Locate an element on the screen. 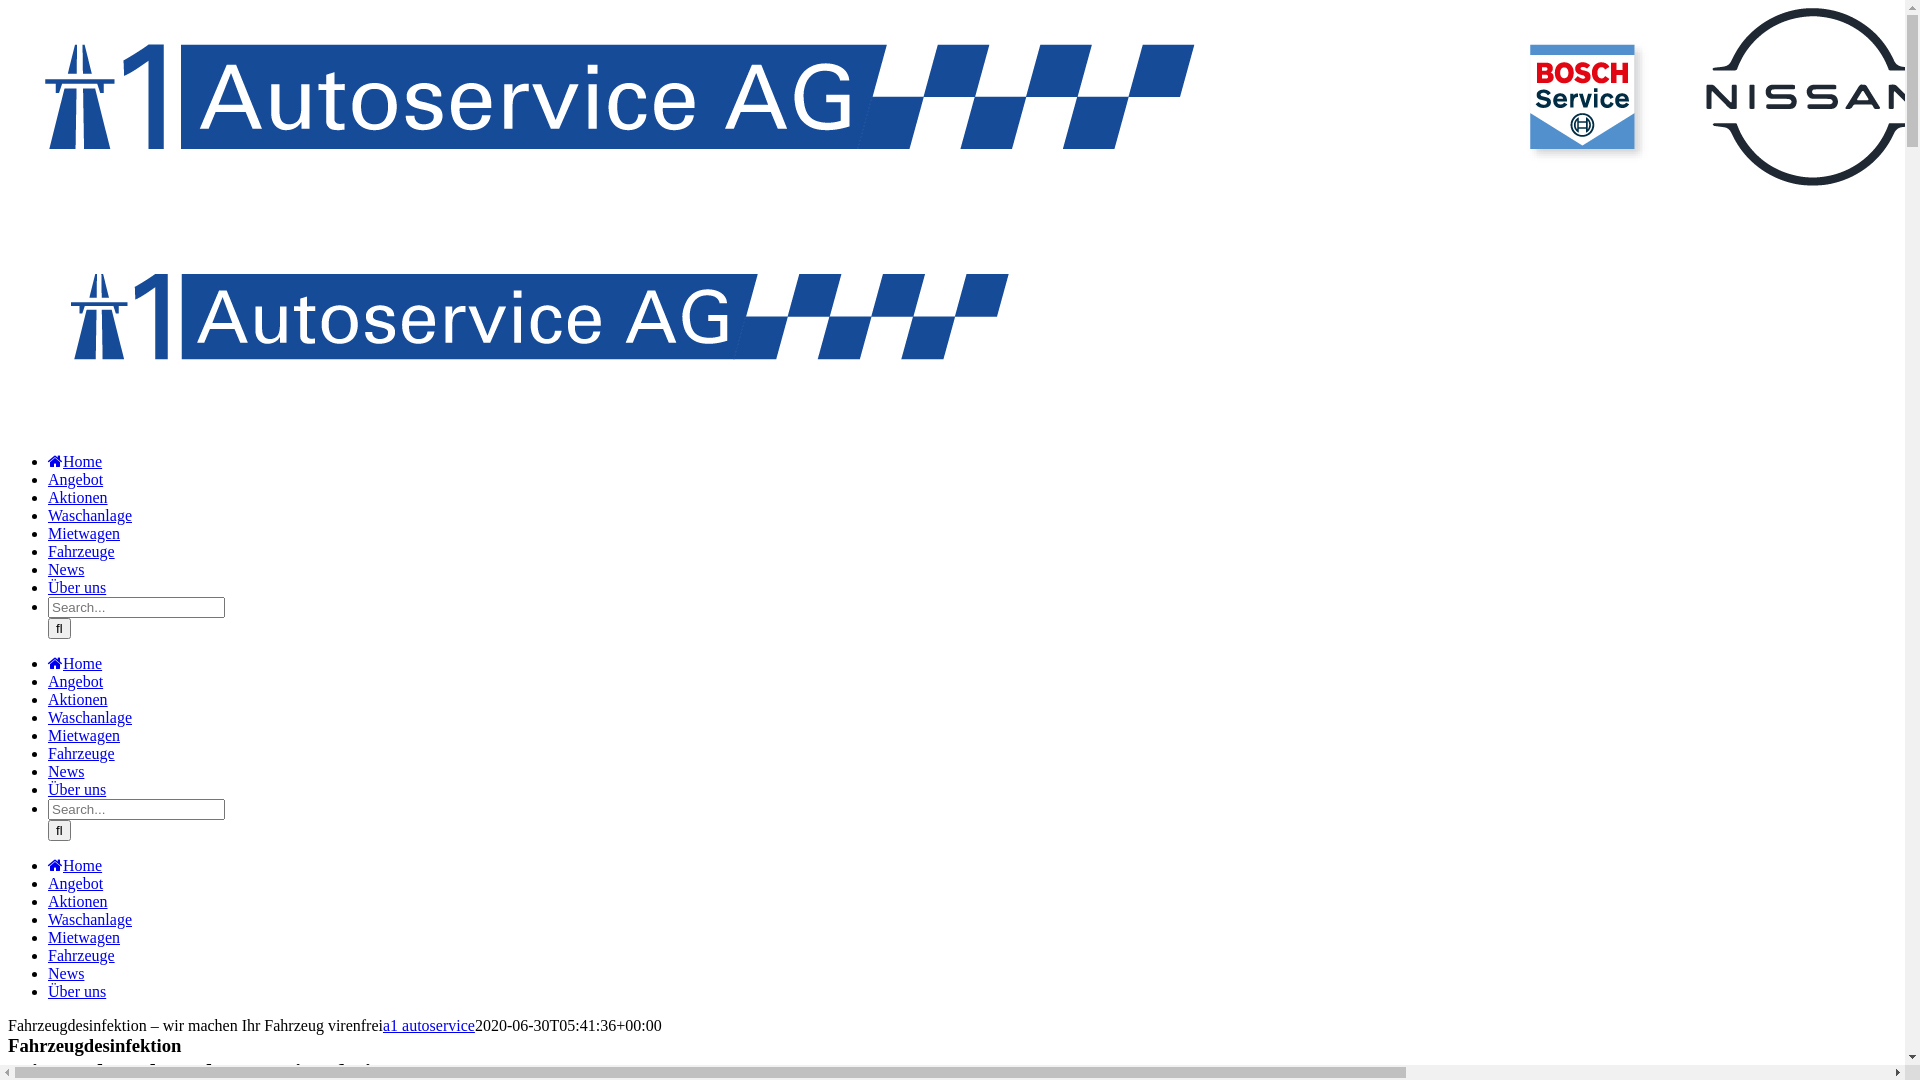  Mietwagen is located at coordinates (96, 736).